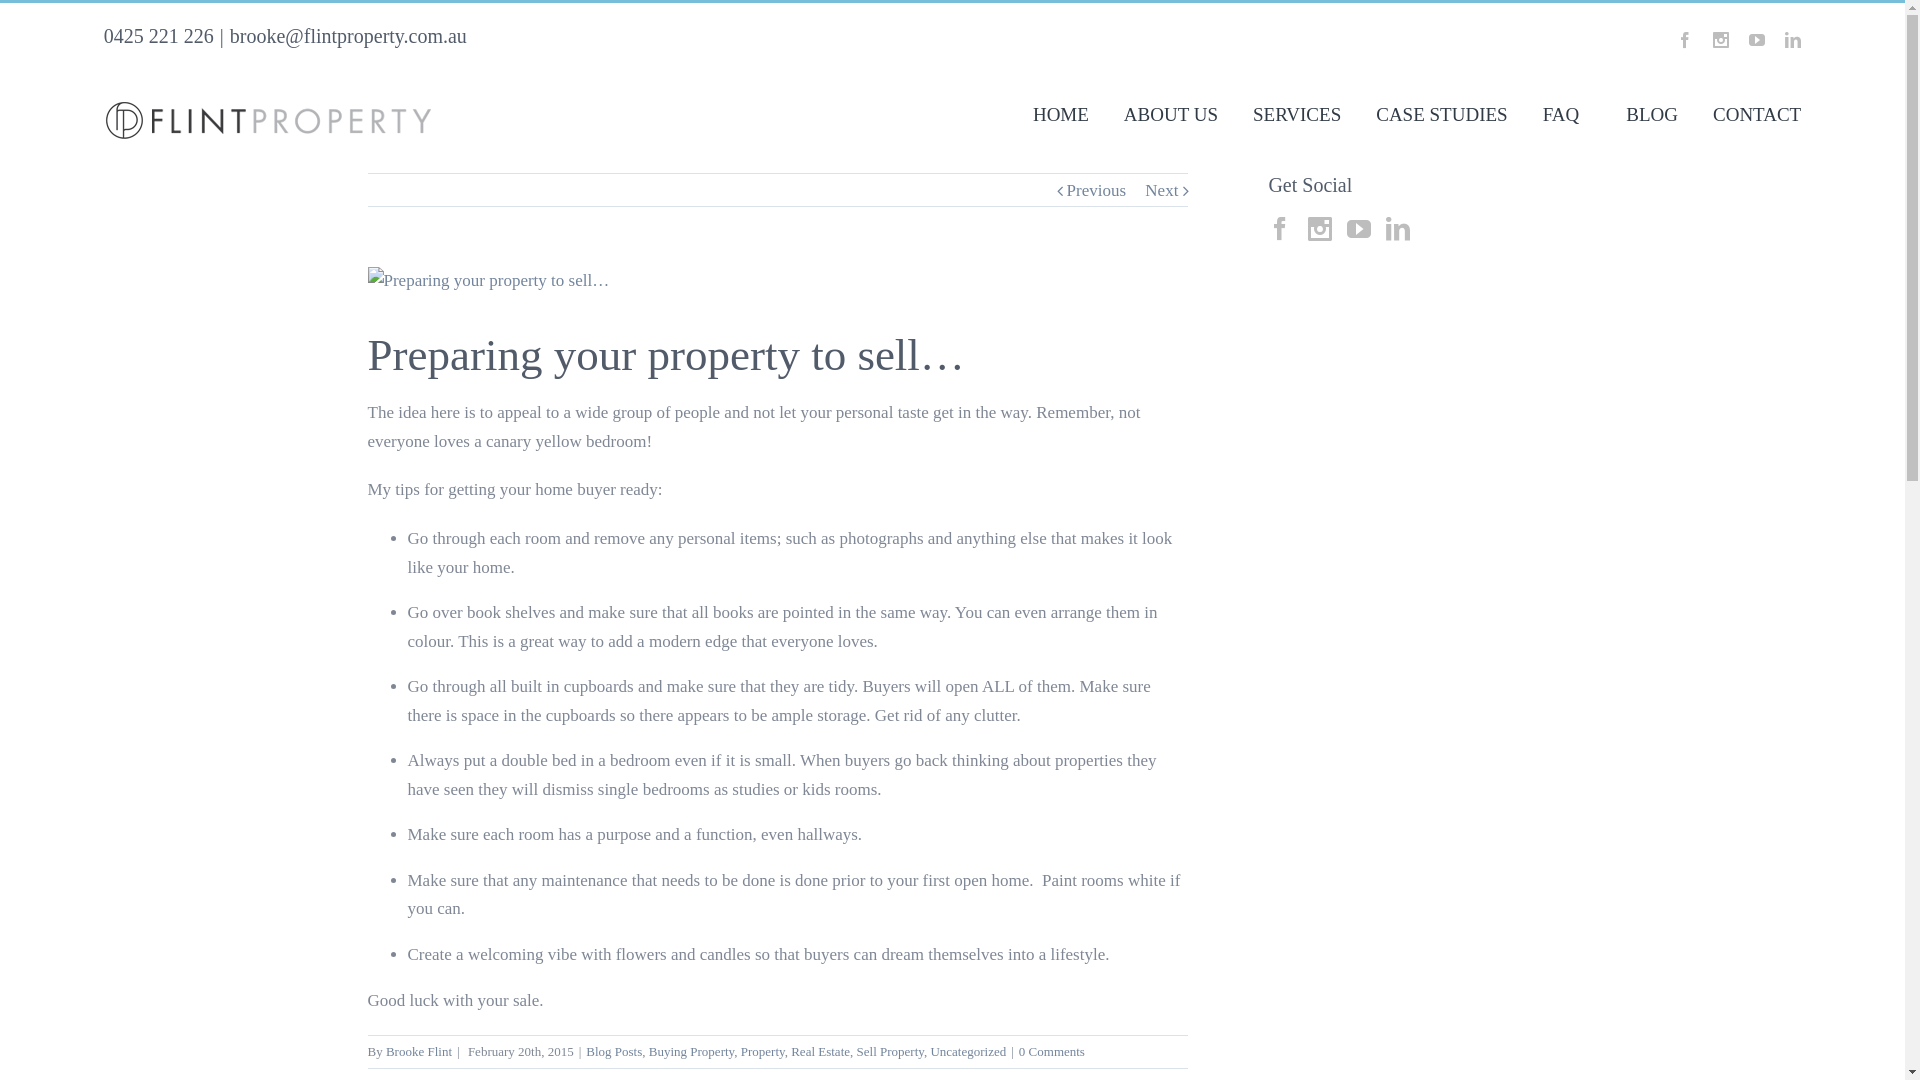 The height and width of the screenshot is (1080, 1920). Describe the element at coordinates (1685, 40) in the screenshot. I see `Facebook` at that location.